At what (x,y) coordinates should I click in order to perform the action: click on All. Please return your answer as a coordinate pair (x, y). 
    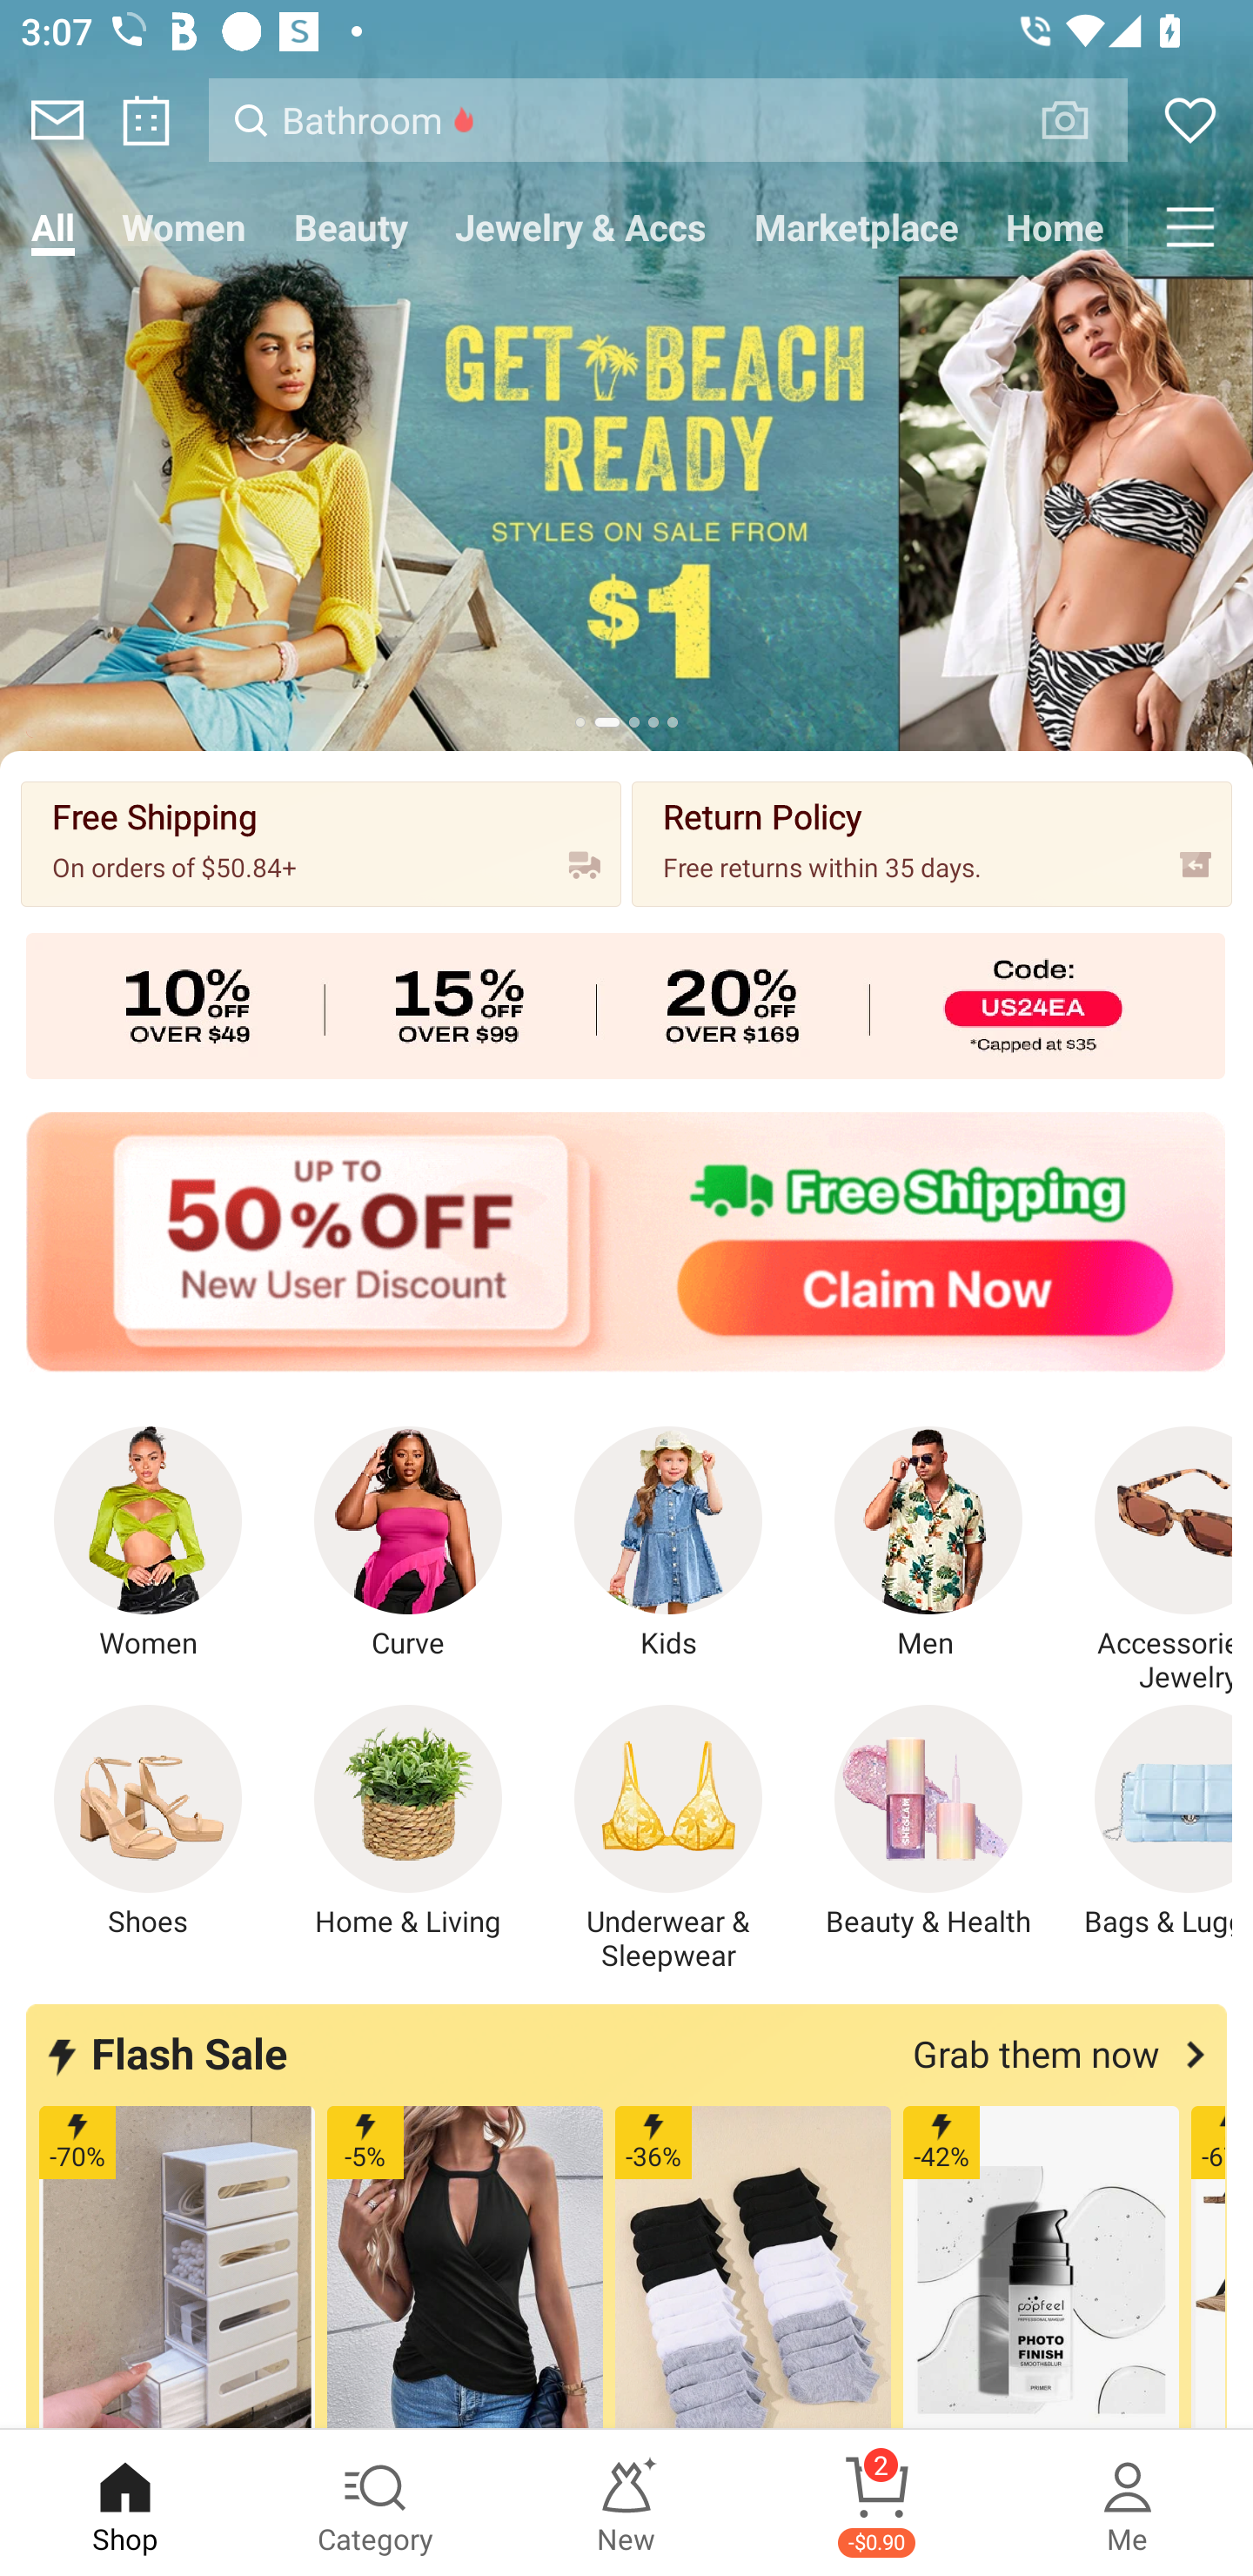
    Looking at the image, I should click on (52, 226).